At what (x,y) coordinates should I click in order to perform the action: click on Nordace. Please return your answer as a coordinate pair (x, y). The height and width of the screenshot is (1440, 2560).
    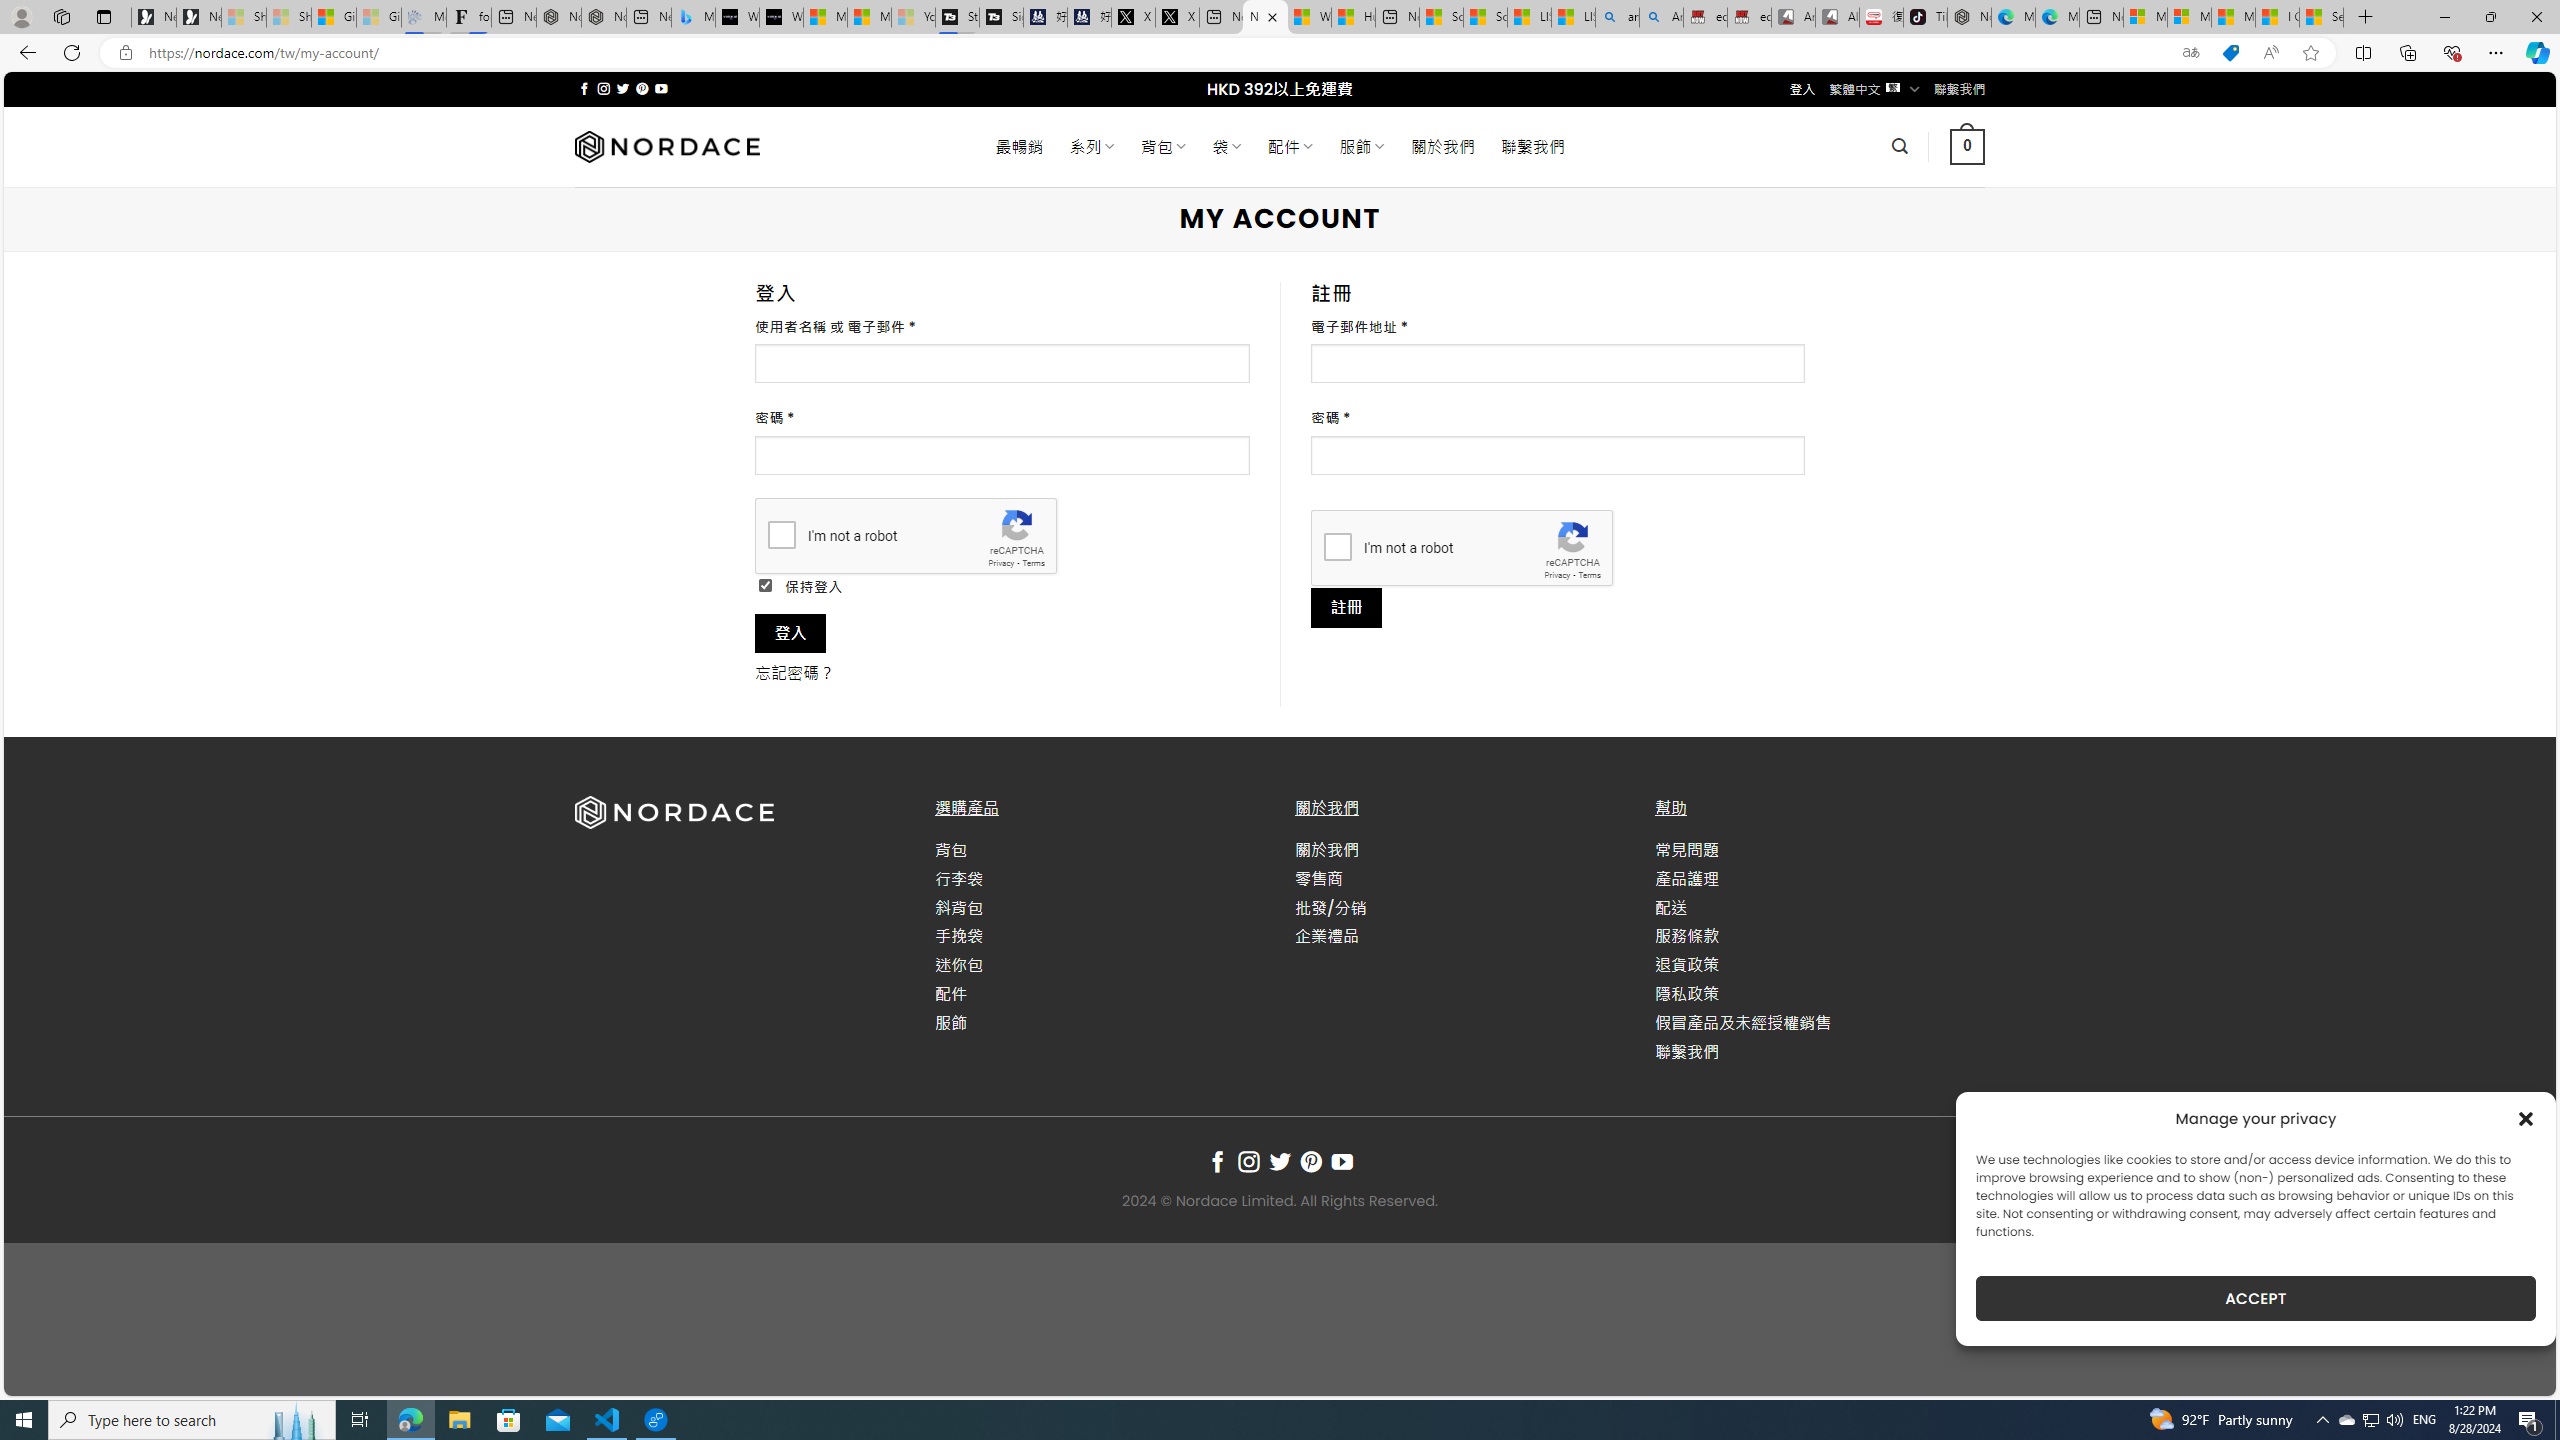
    Looking at the image, I should click on (668, 146).